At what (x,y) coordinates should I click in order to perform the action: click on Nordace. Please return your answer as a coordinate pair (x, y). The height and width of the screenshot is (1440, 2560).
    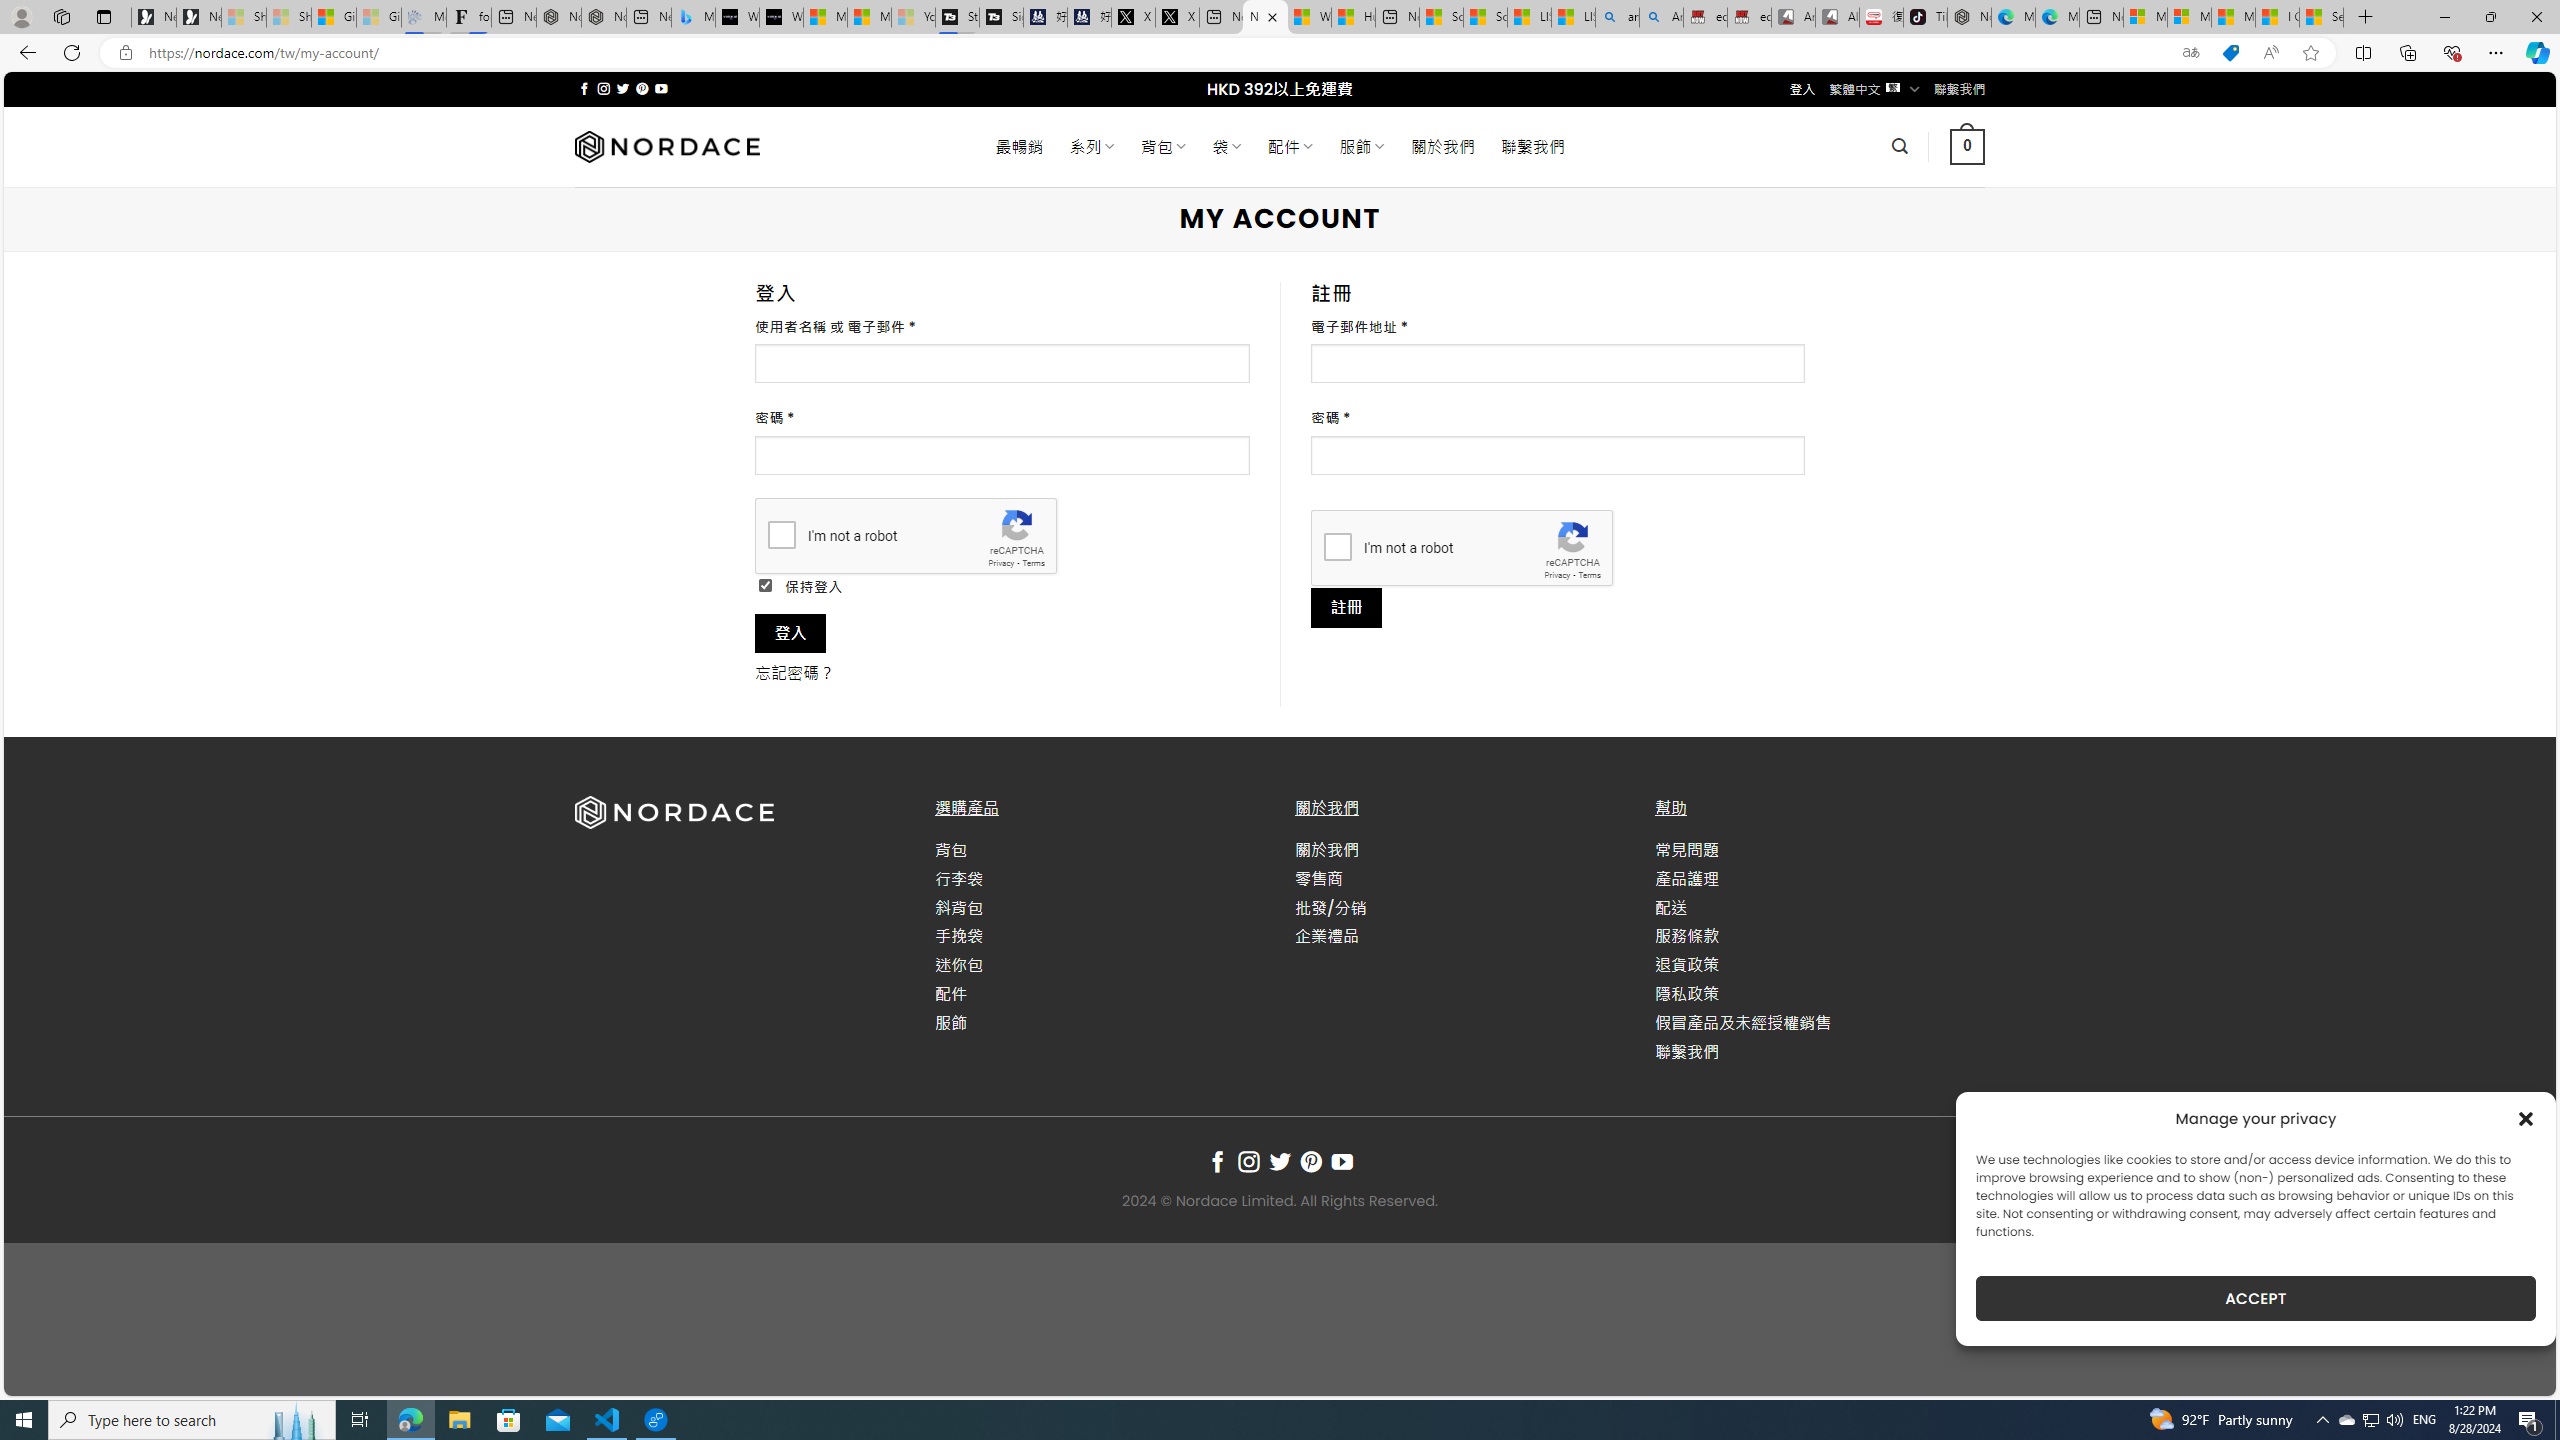
    Looking at the image, I should click on (668, 146).